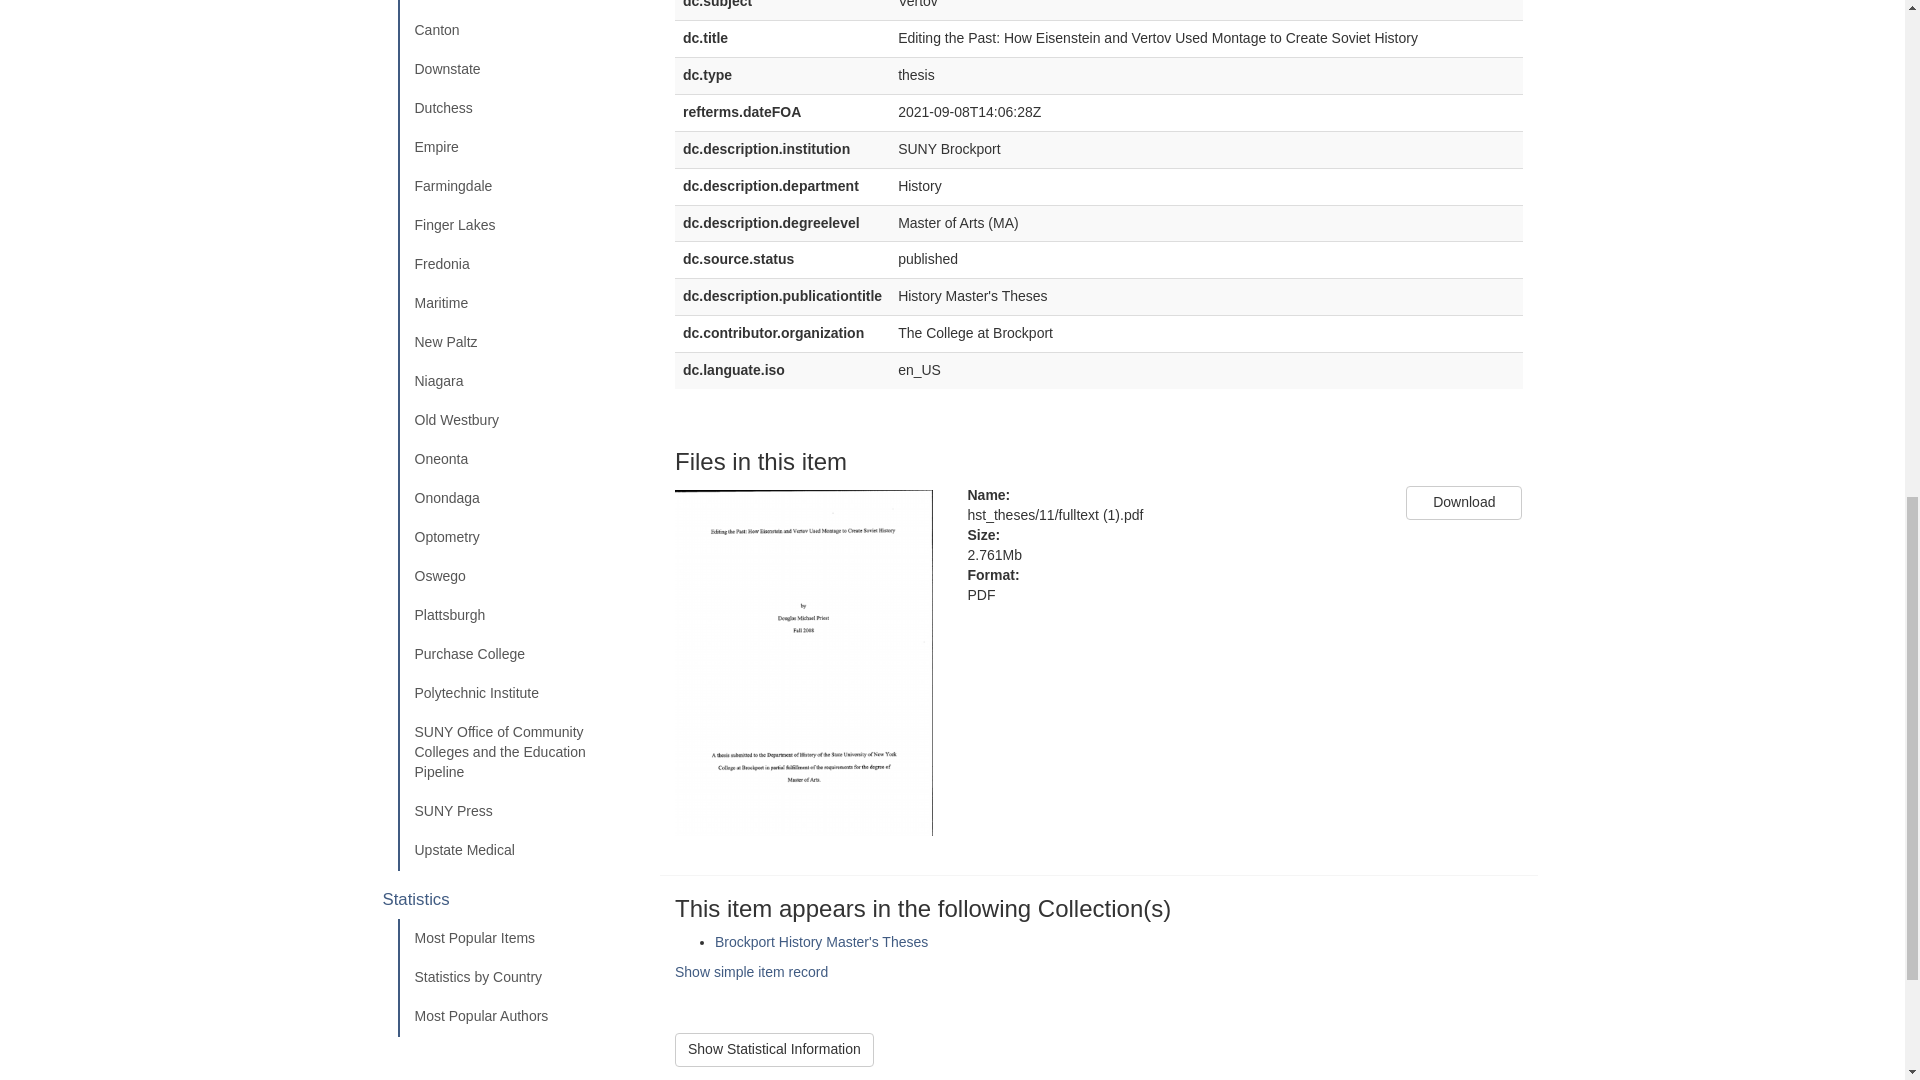 Image resolution: width=1920 pixels, height=1080 pixels. What do you see at coordinates (521, 69) in the screenshot?
I see `Downstate` at bounding box center [521, 69].